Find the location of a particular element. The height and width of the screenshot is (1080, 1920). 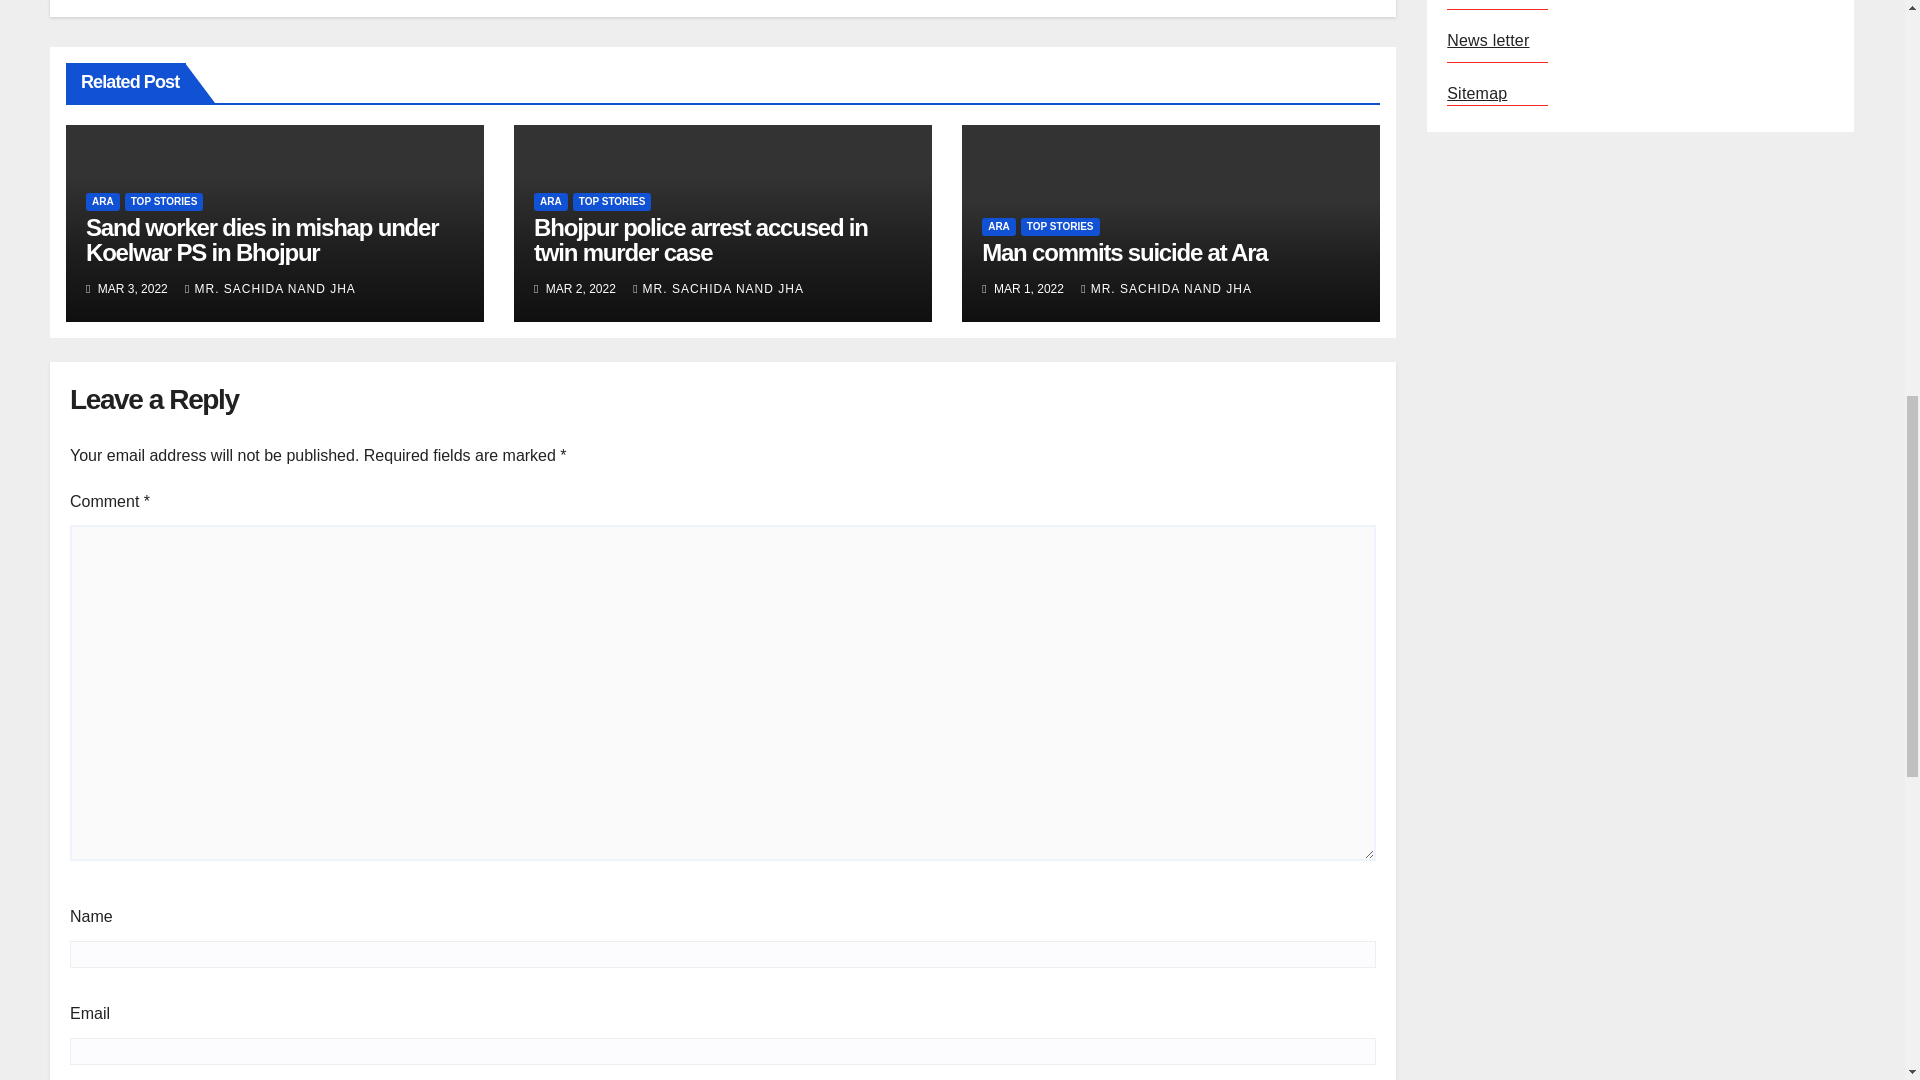

Sand worker dies in mishap under Koelwar PS in Bhojpur is located at coordinates (262, 239).